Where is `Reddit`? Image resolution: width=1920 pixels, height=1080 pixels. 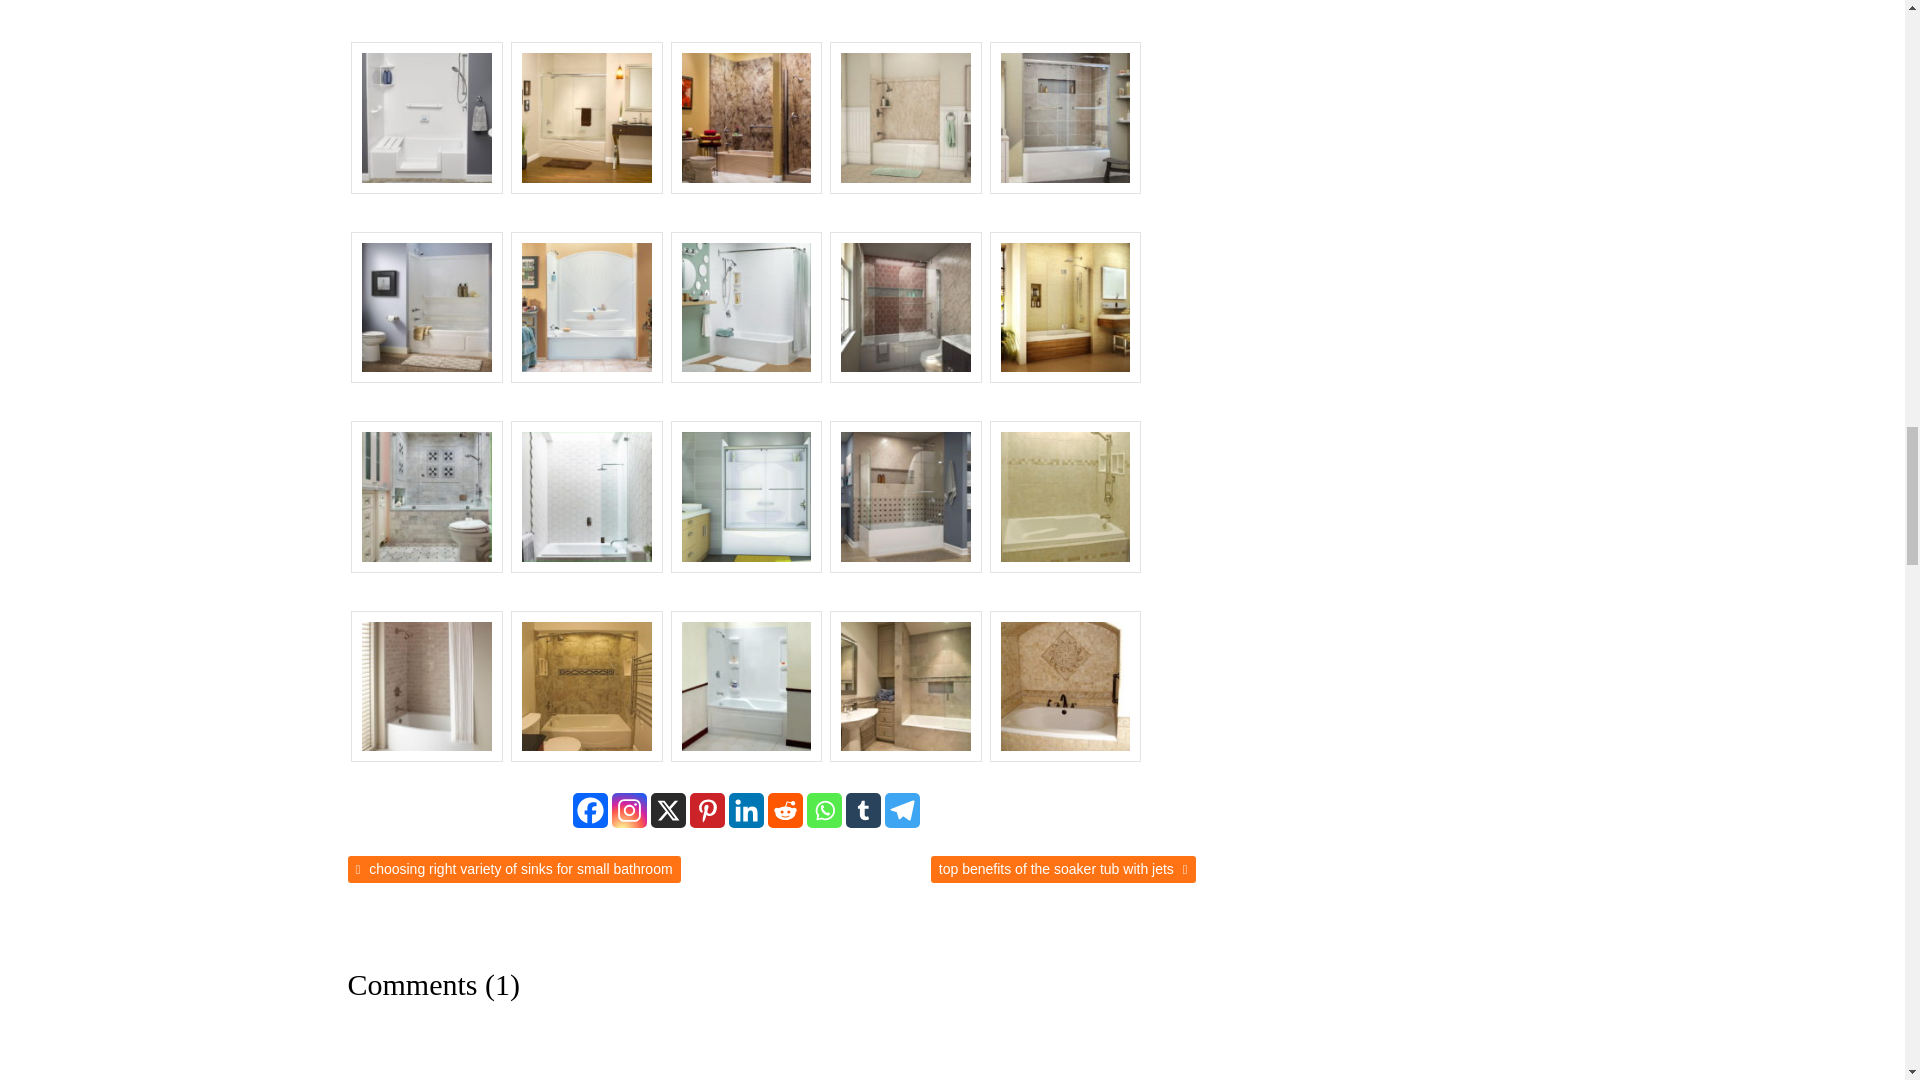 Reddit is located at coordinates (785, 810).